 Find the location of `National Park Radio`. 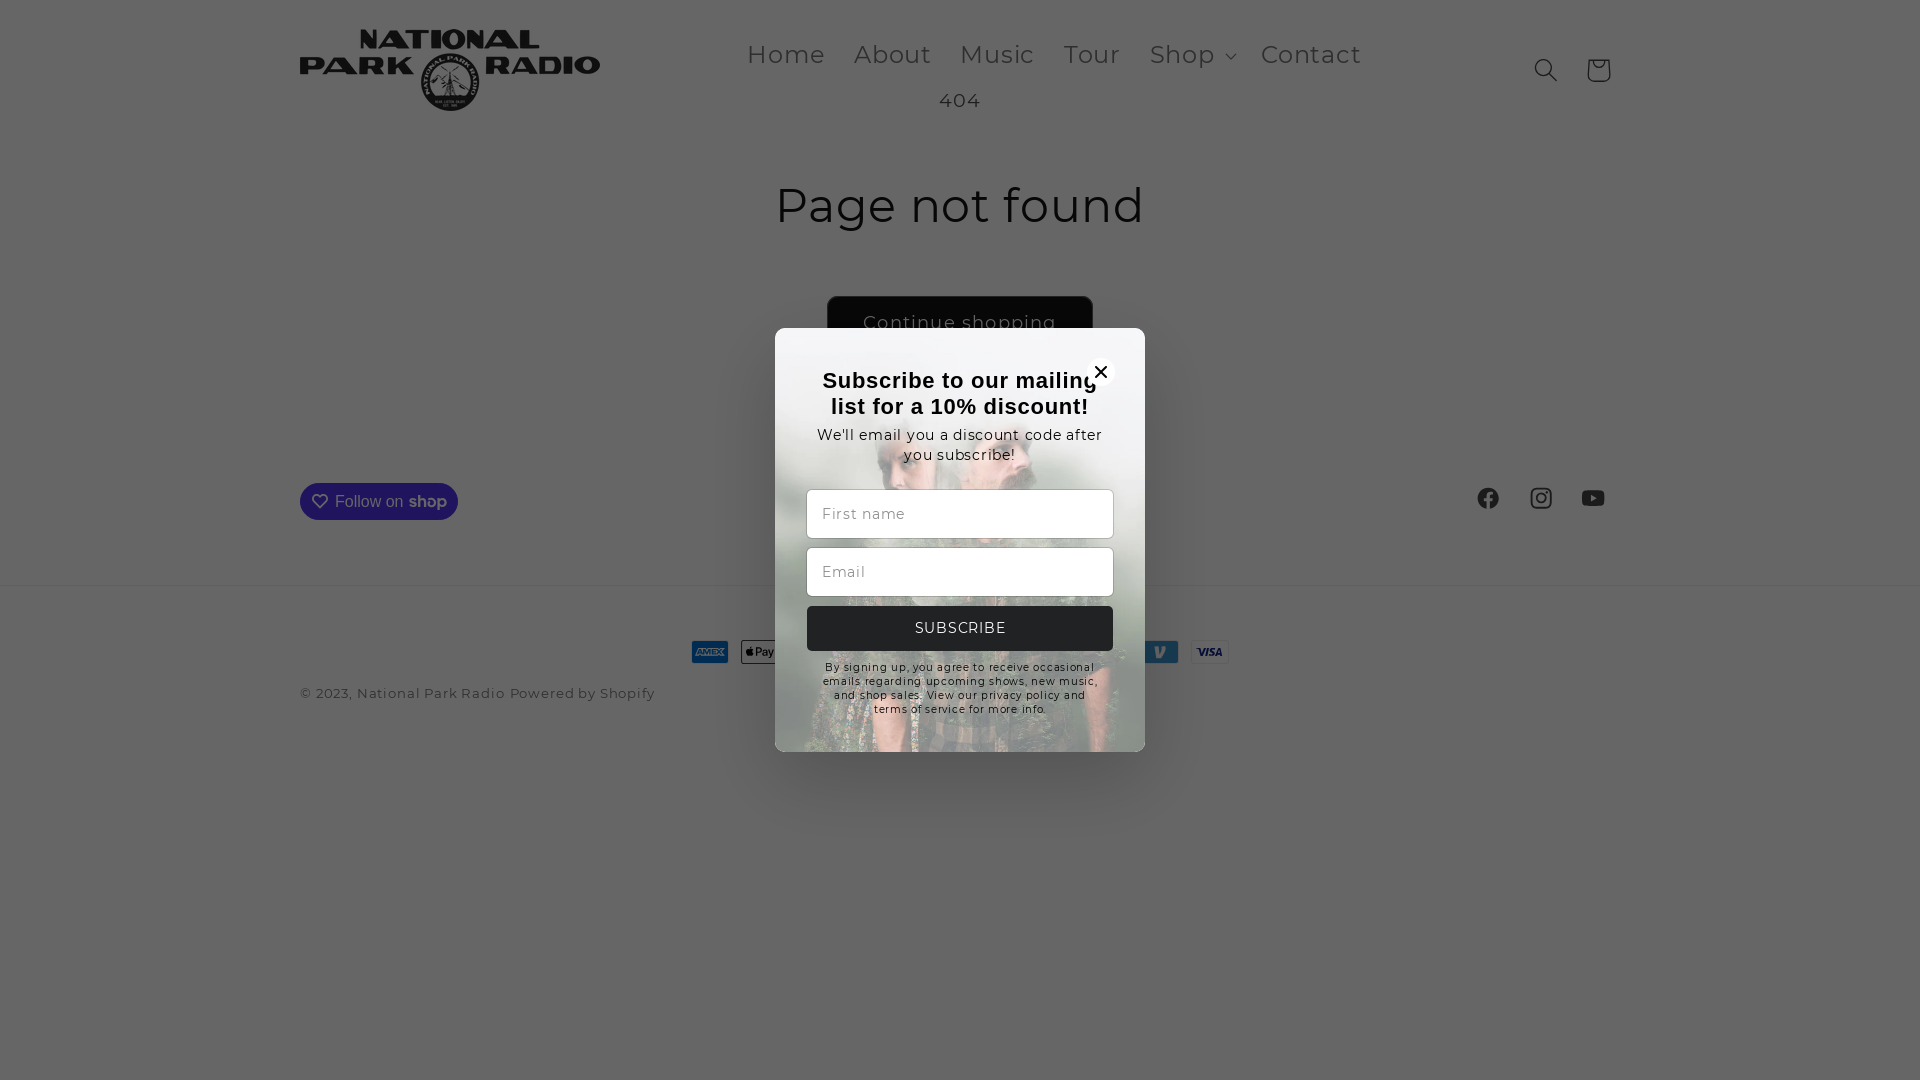

National Park Radio is located at coordinates (430, 693).